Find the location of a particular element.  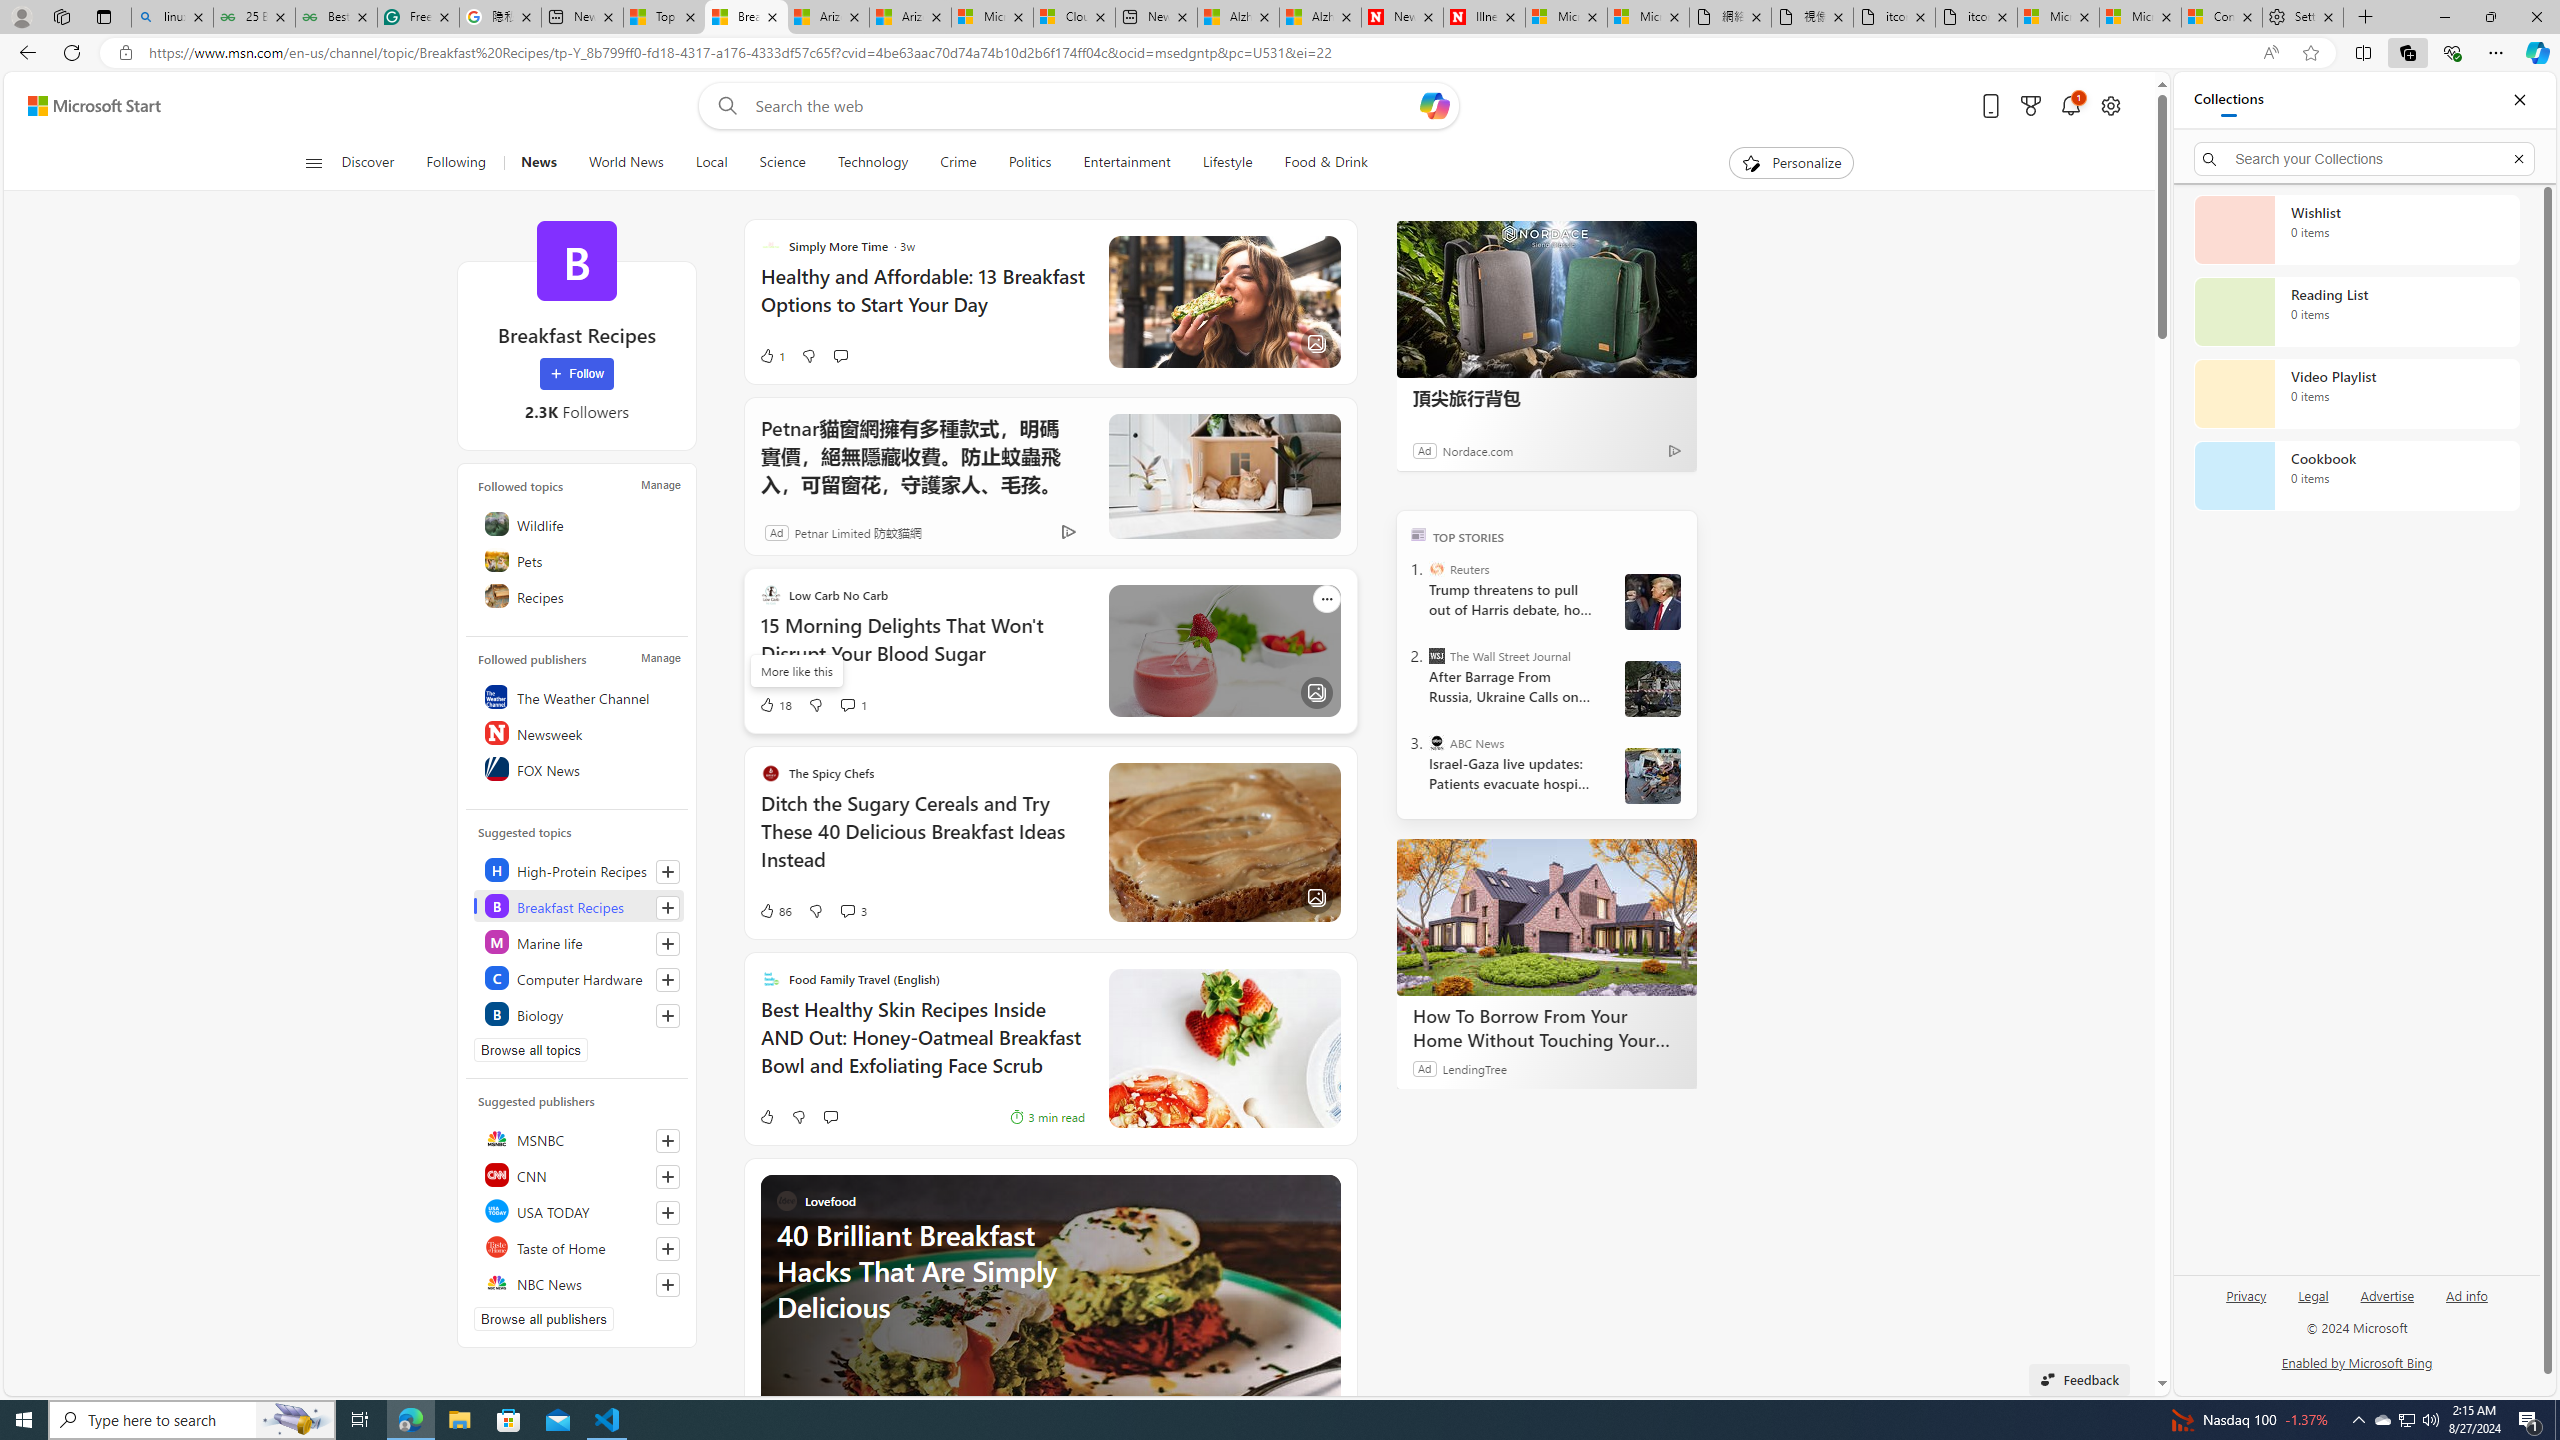

Open Copilot is located at coordinates (1434, 106).